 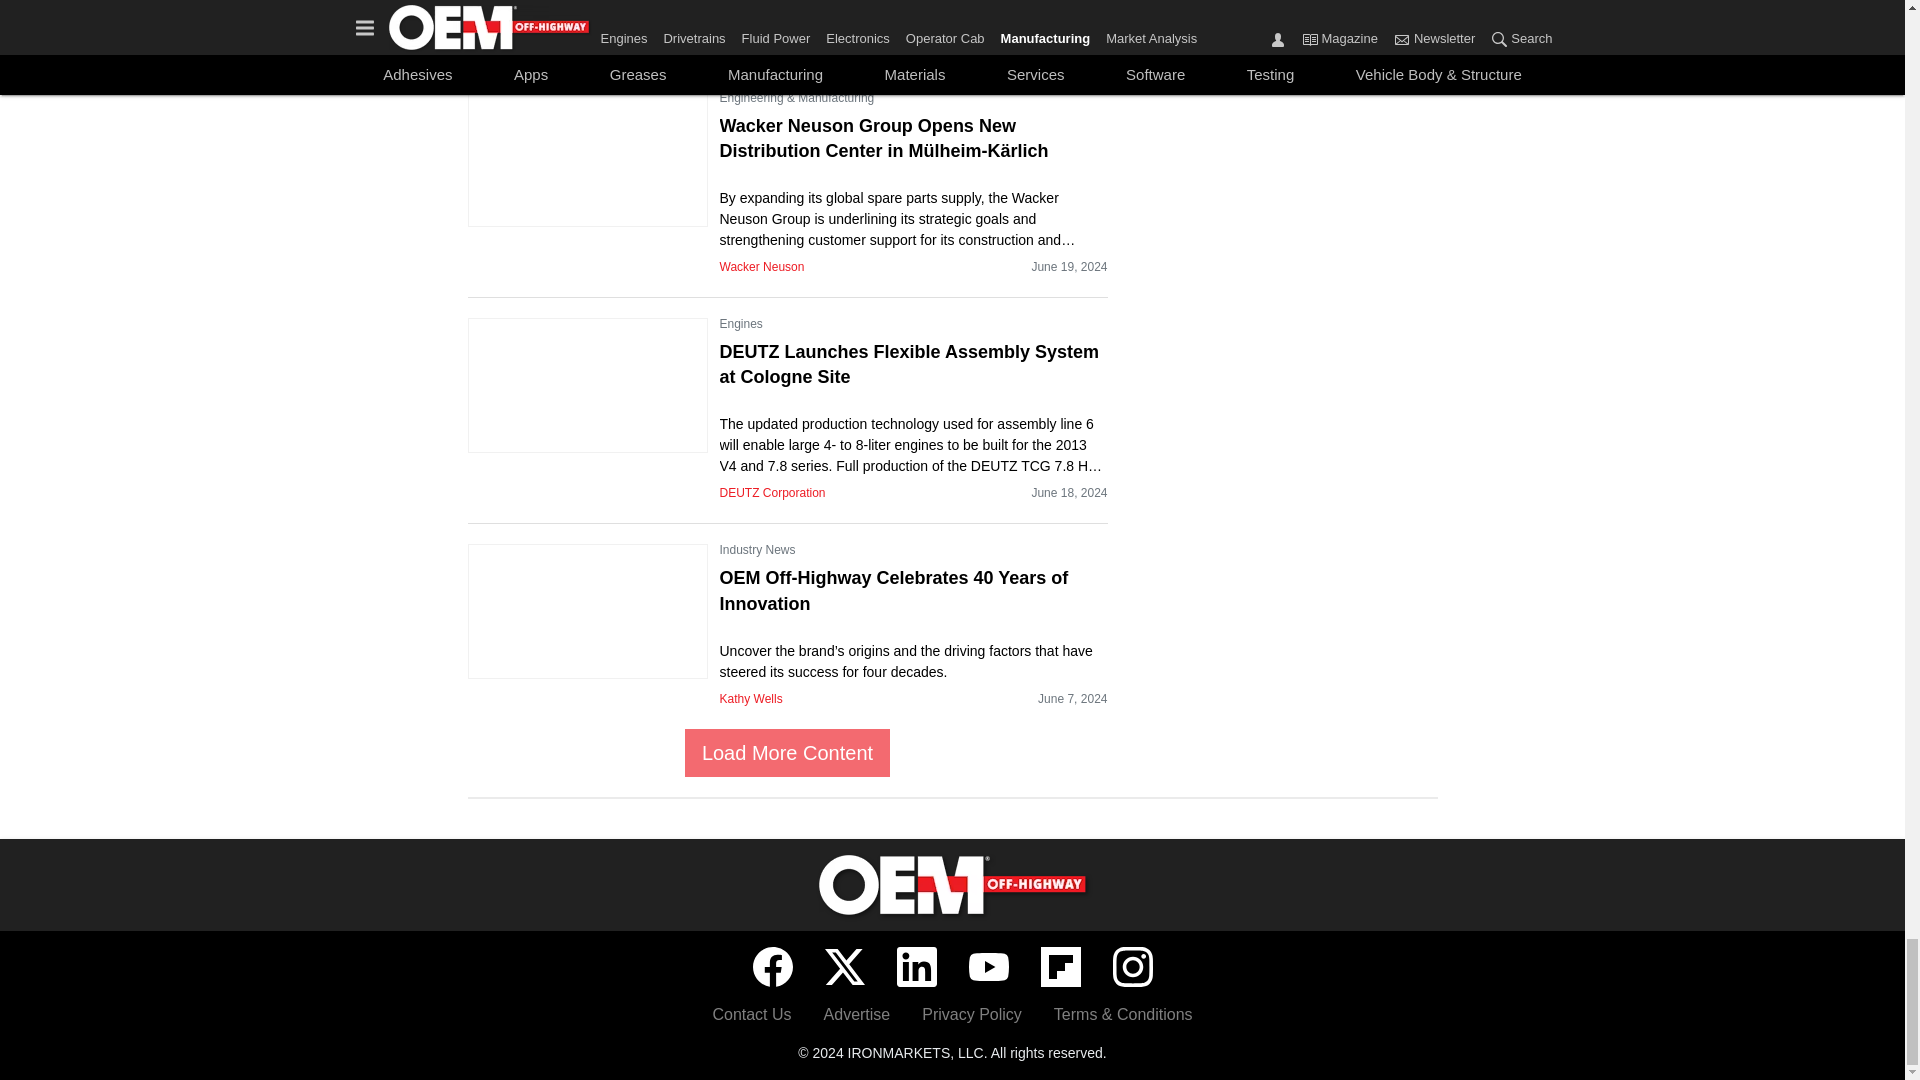 What do you see at coordinates (1060, 967) in the screenshot?
I see `Flipboard icon` at bounding box center [1060, 967].